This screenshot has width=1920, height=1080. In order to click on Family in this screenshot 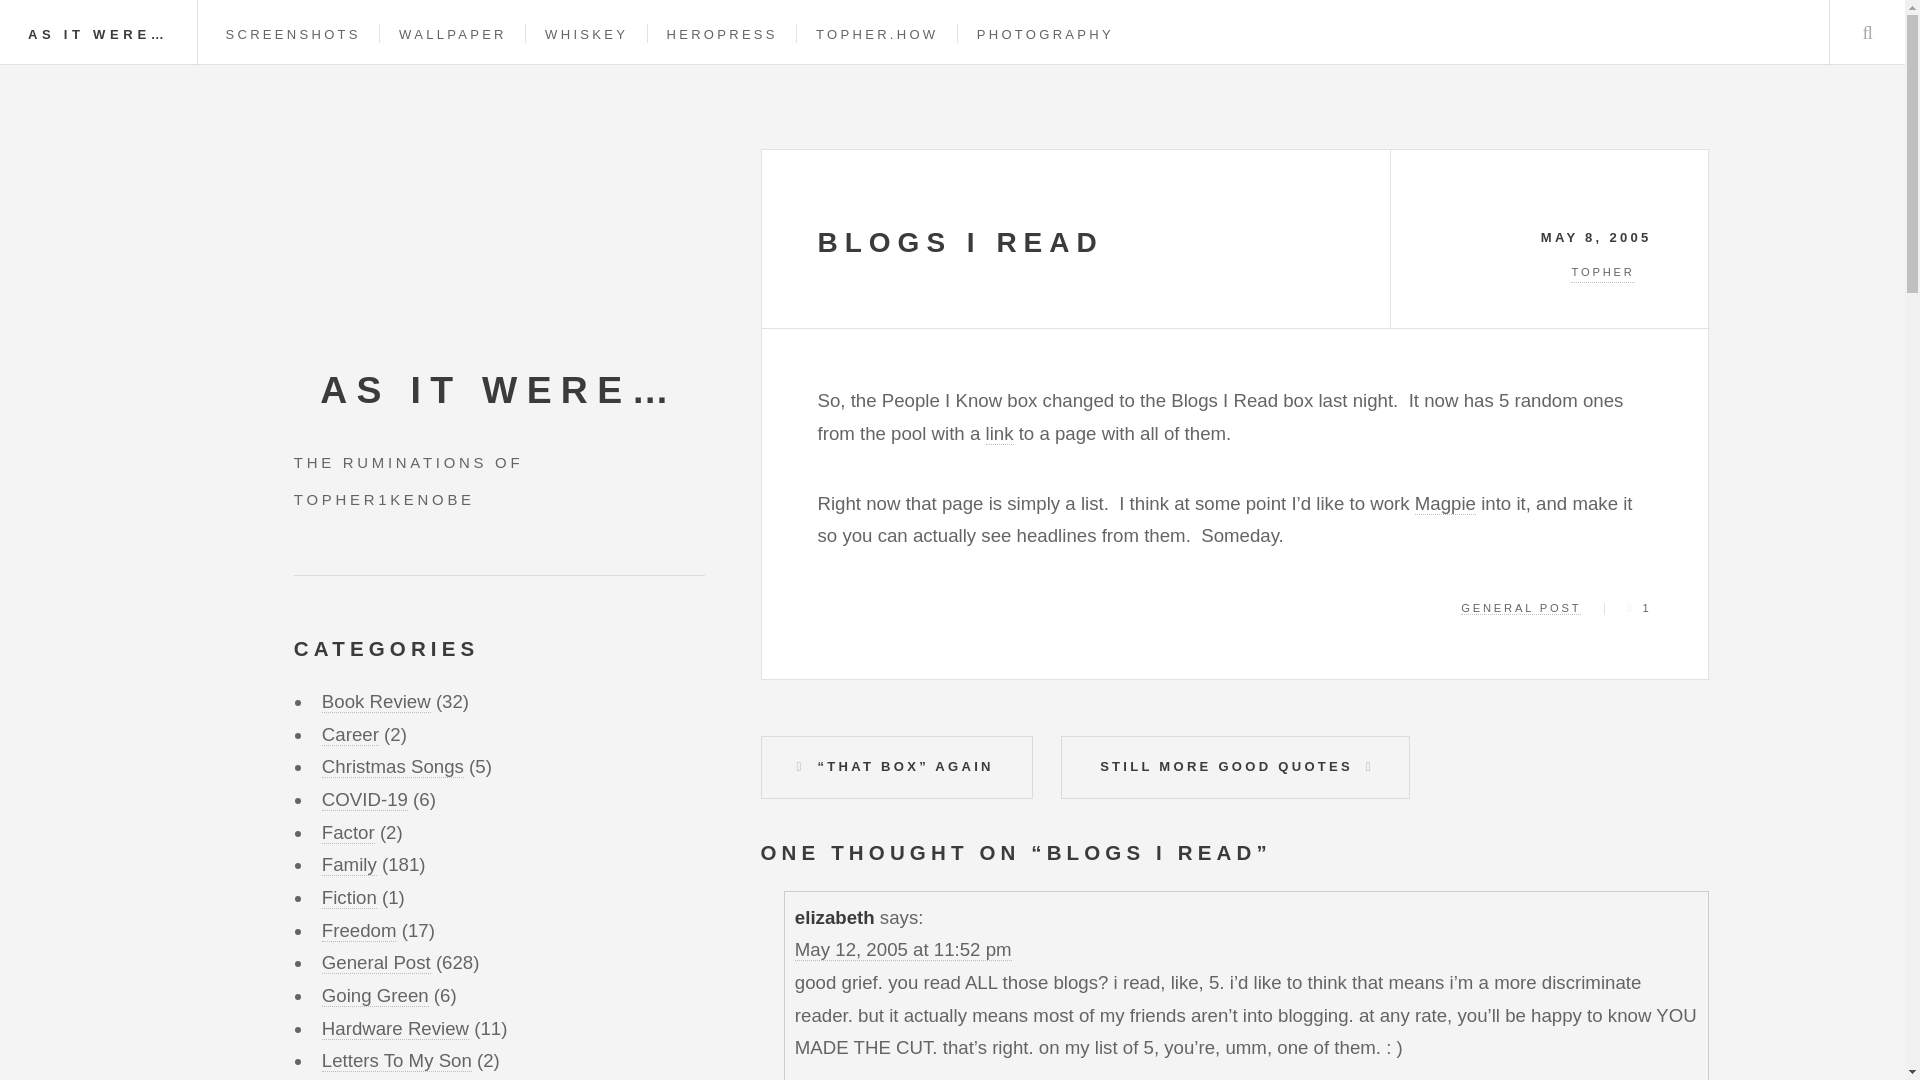, I will do `click(349, 864)`.